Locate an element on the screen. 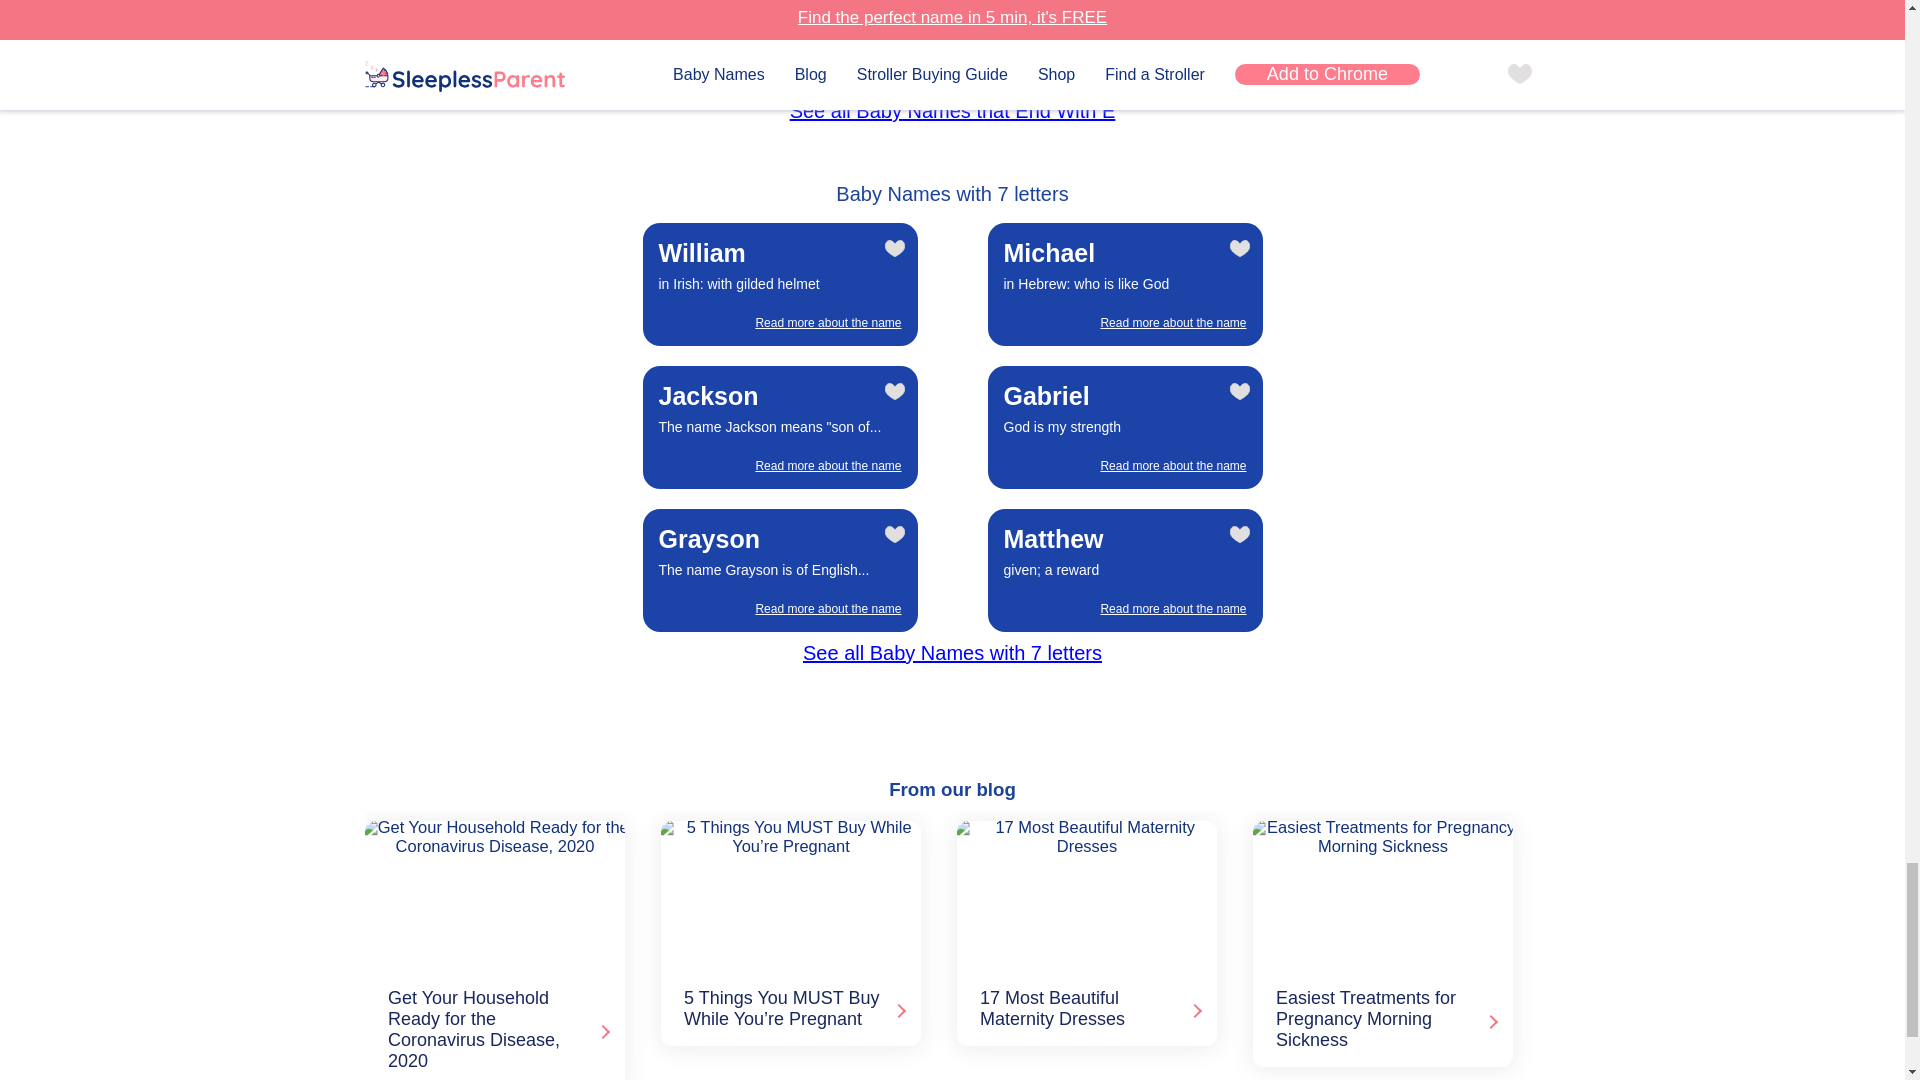 Image resolution: width=1920 pixels, height=1080 pixels. Get Your Household Ready for the Coronavirus Disease, 2020 is located at coordinates (490, 893).